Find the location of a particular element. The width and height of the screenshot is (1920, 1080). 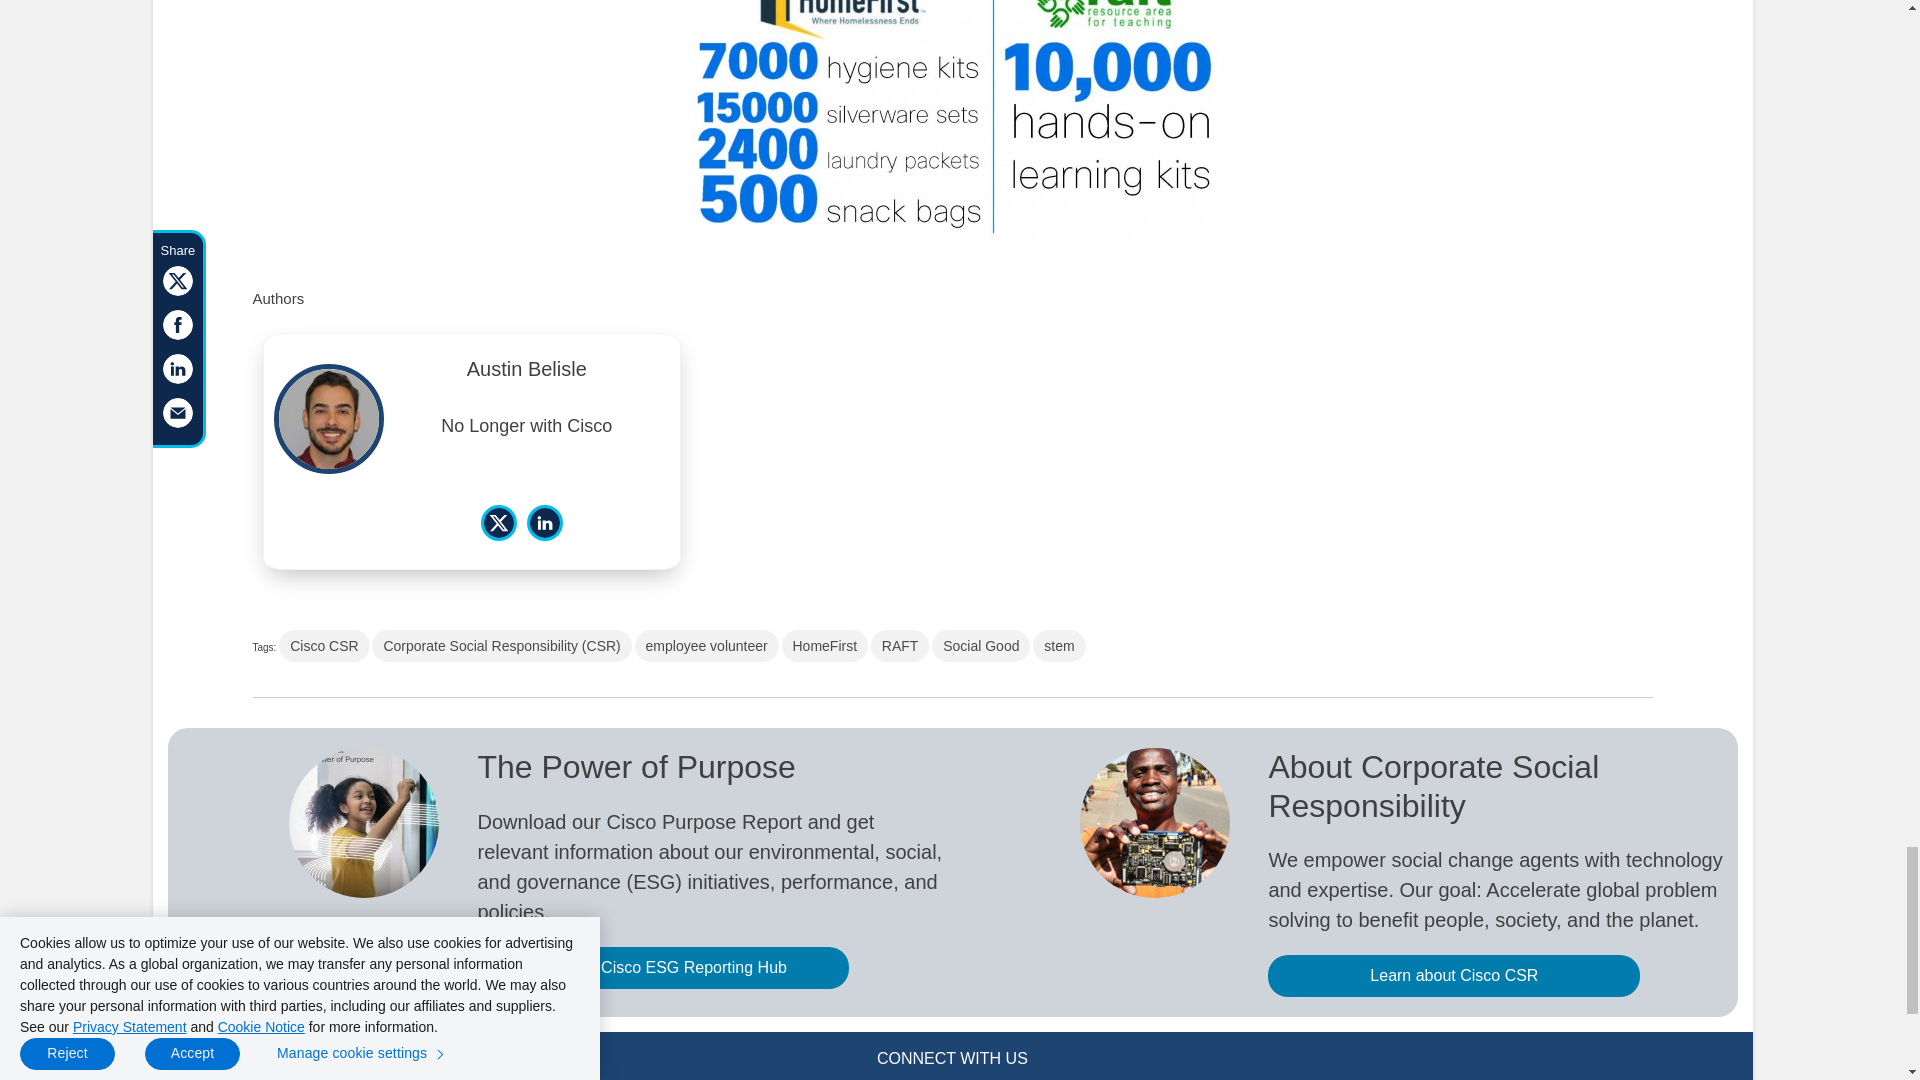

Social Good is located at coordinates (980, 646).